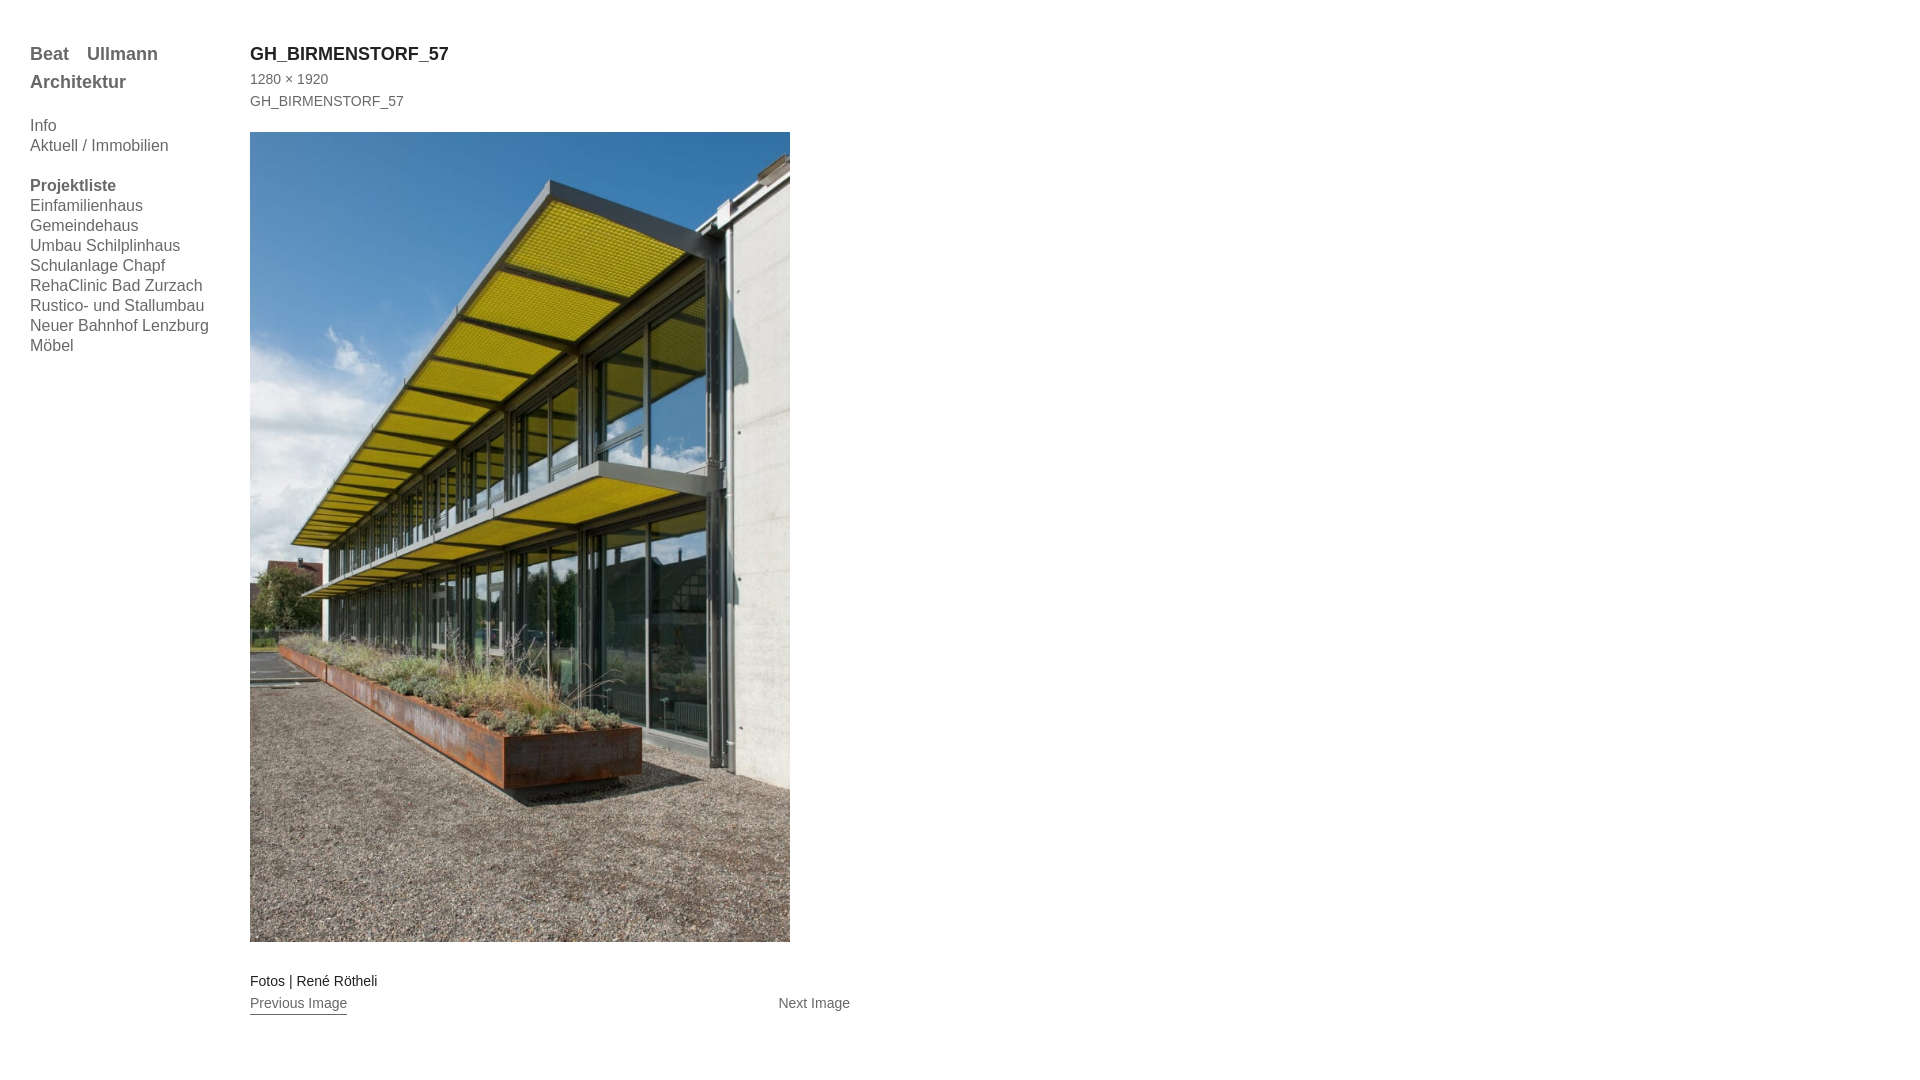 The height and width of the screenshot is (1080, 1920). What do you see at coordinates (120, 326) in the screenshot?
I see `Neuer Bahnhof Lenzburg` at bounding box center [120, 326].